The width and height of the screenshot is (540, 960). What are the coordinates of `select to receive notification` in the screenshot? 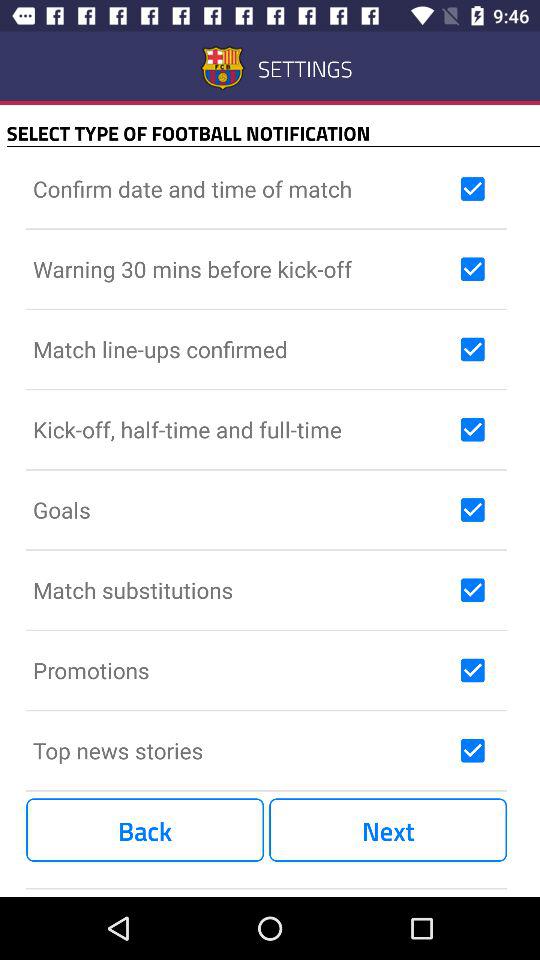 It's located at (472, 349).